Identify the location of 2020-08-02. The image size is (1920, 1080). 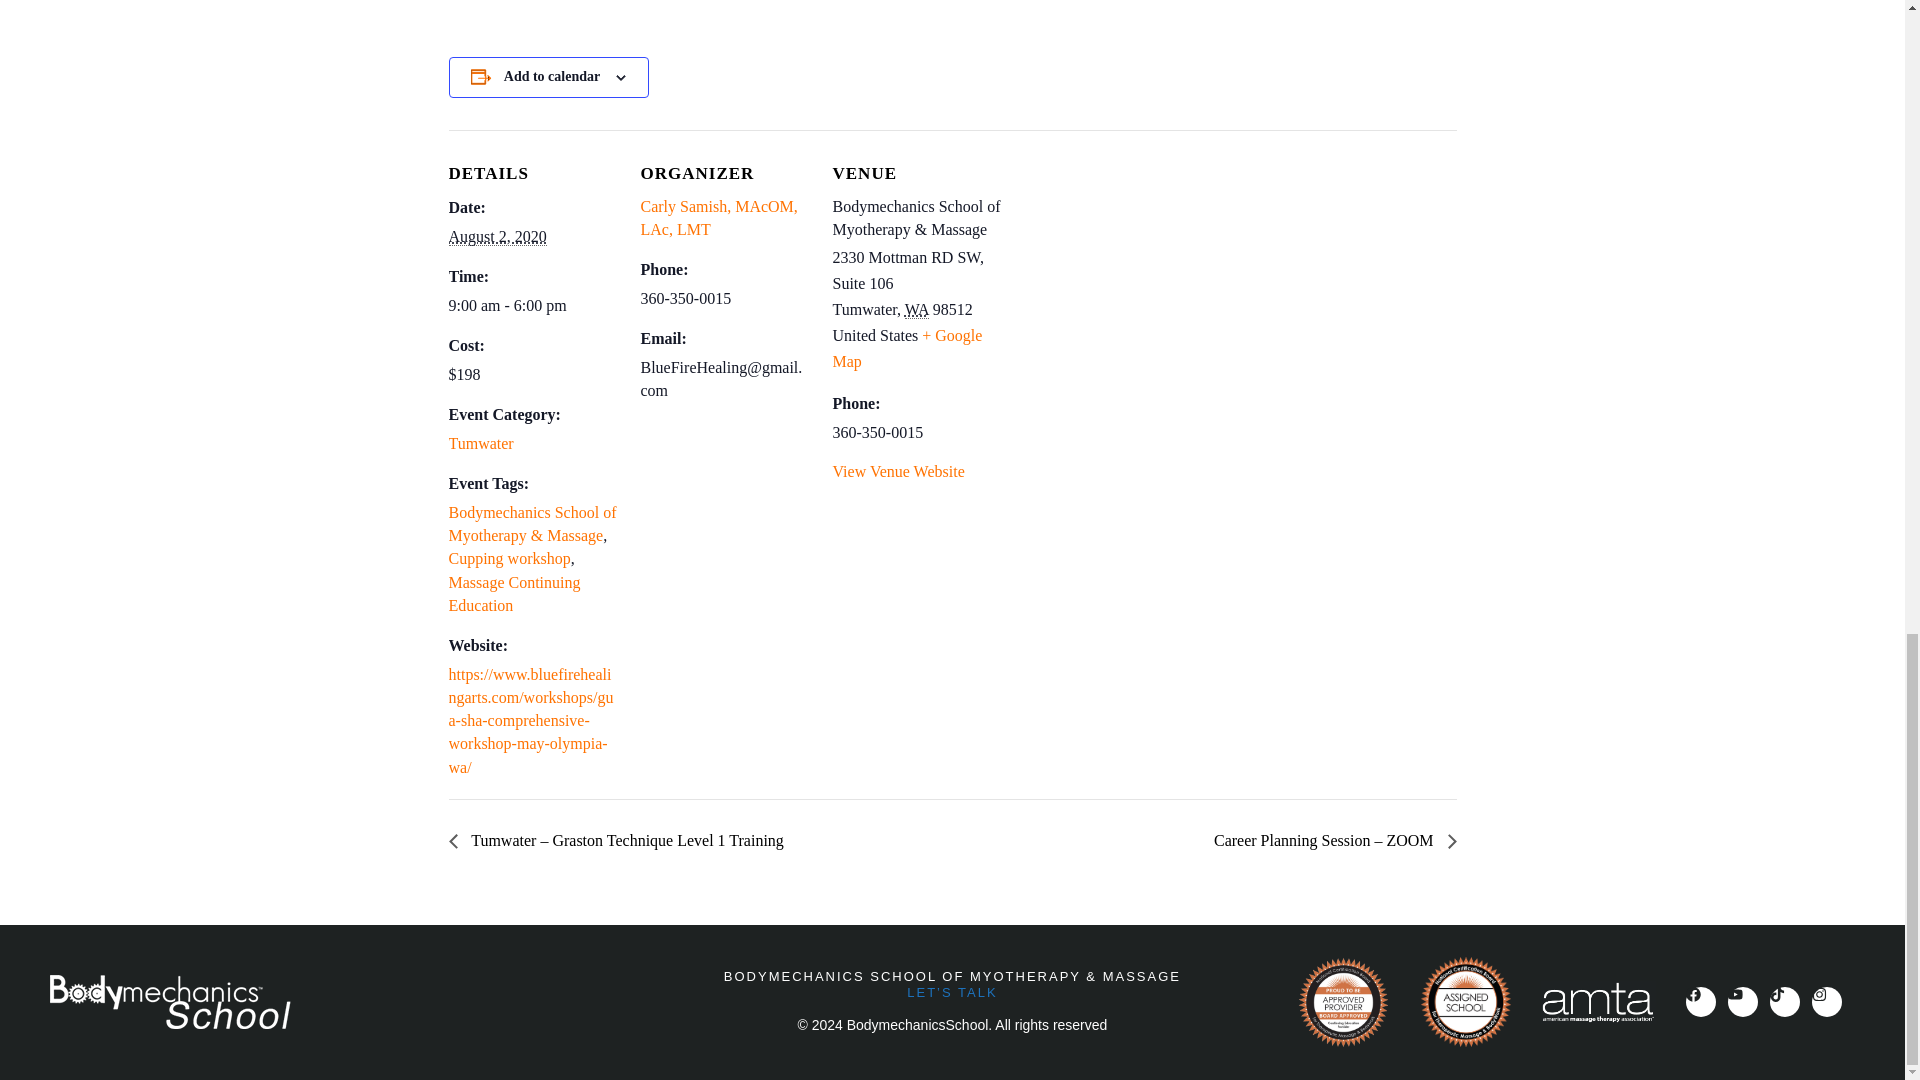
(496, 236).